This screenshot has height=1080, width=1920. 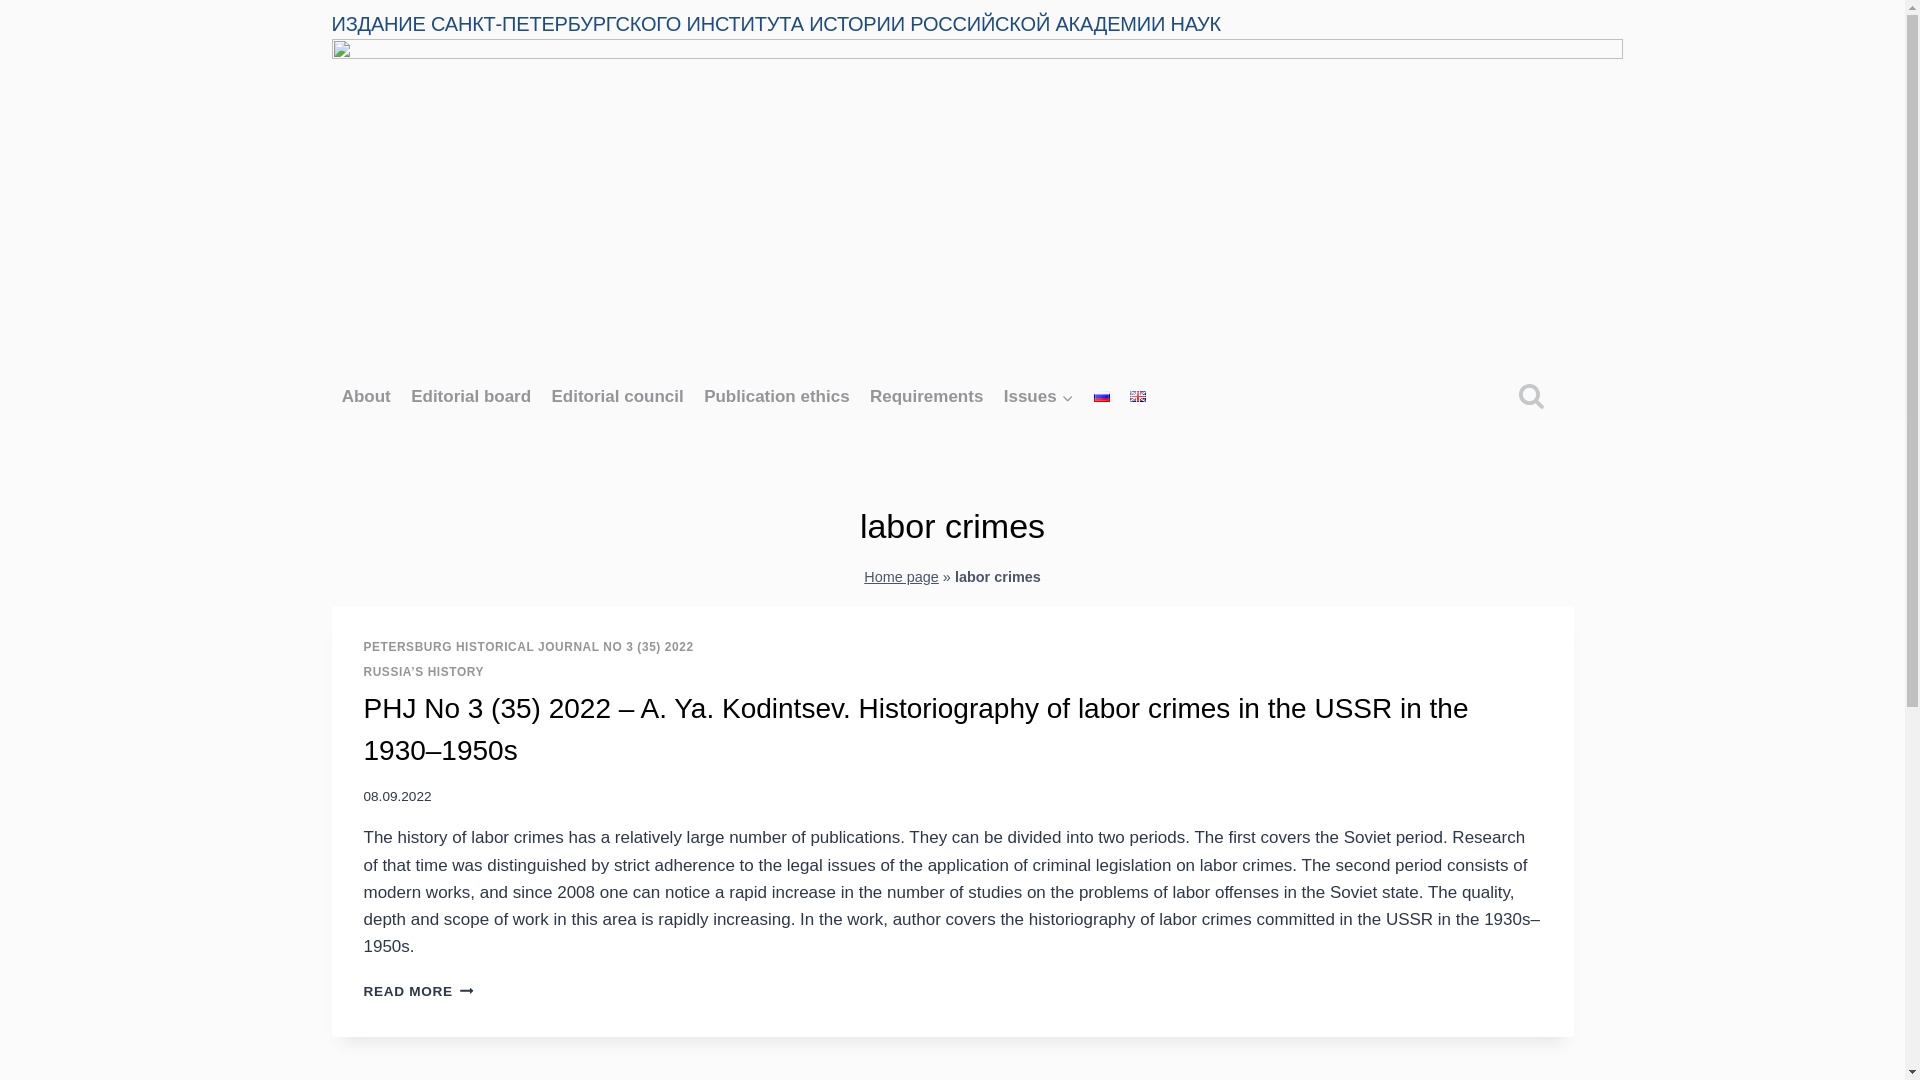 What do you see at coordinates (1039, 396) in the screenshot?
I see `Issues` at bounding box center [1039, 396].